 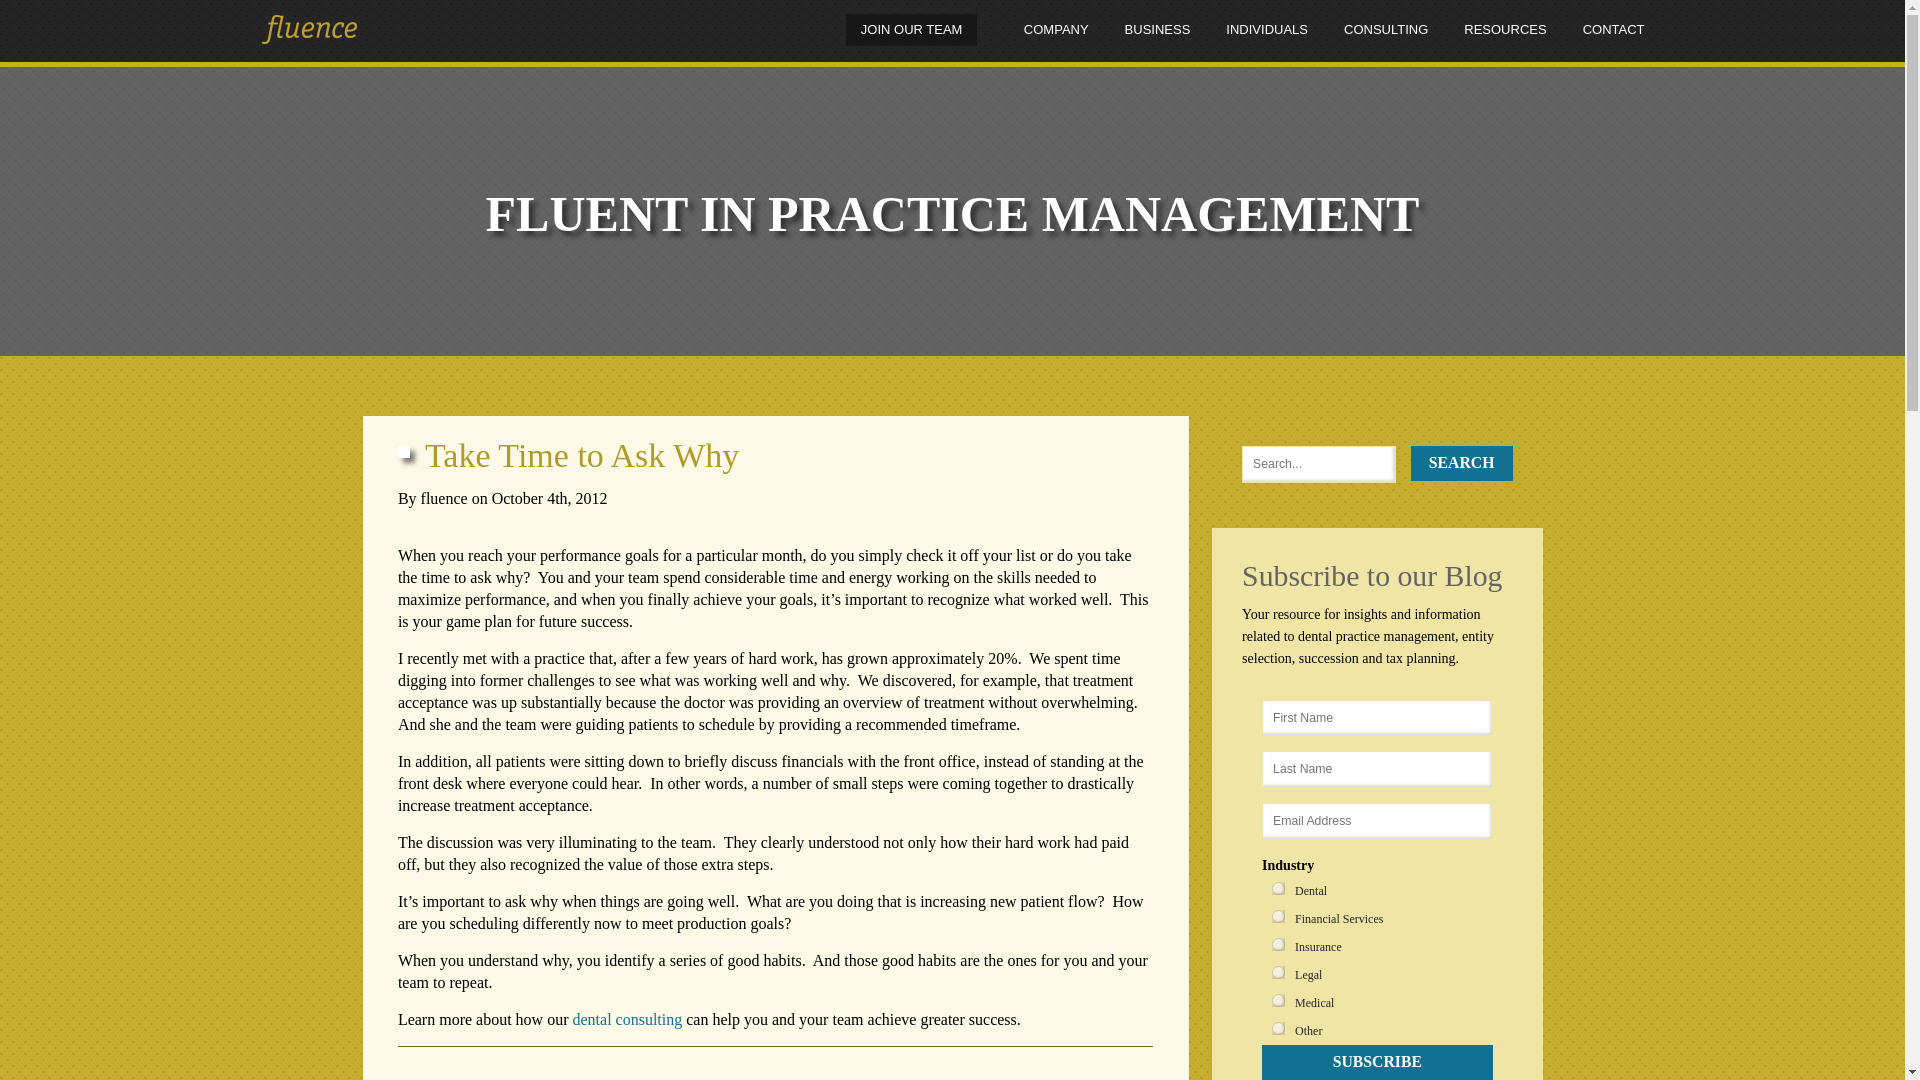 What do you see at coordinates (1158, 38) in the screenshot?
I see `BUSINESS` at bounding box center [1158, 38].